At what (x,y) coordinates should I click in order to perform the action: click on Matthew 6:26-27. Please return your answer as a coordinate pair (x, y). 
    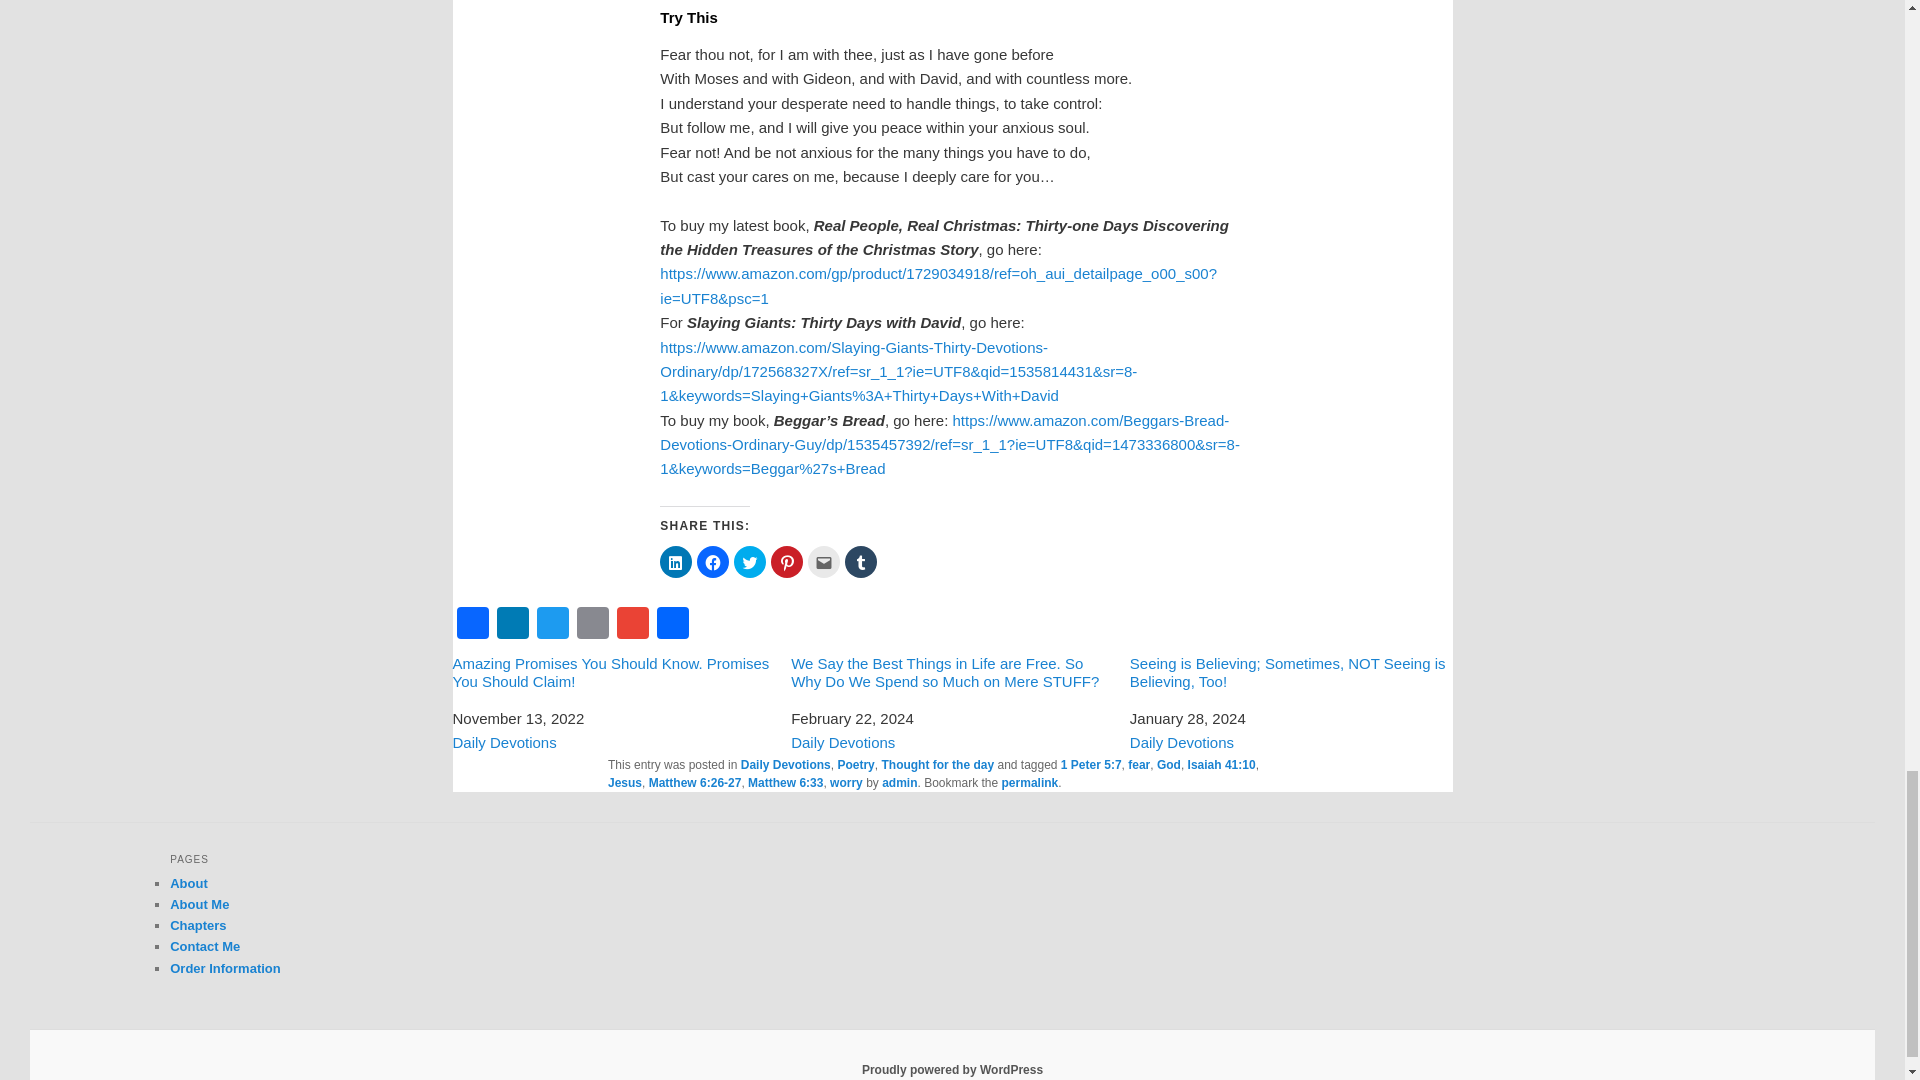
    Looking at the image, I should click on (694, 782).